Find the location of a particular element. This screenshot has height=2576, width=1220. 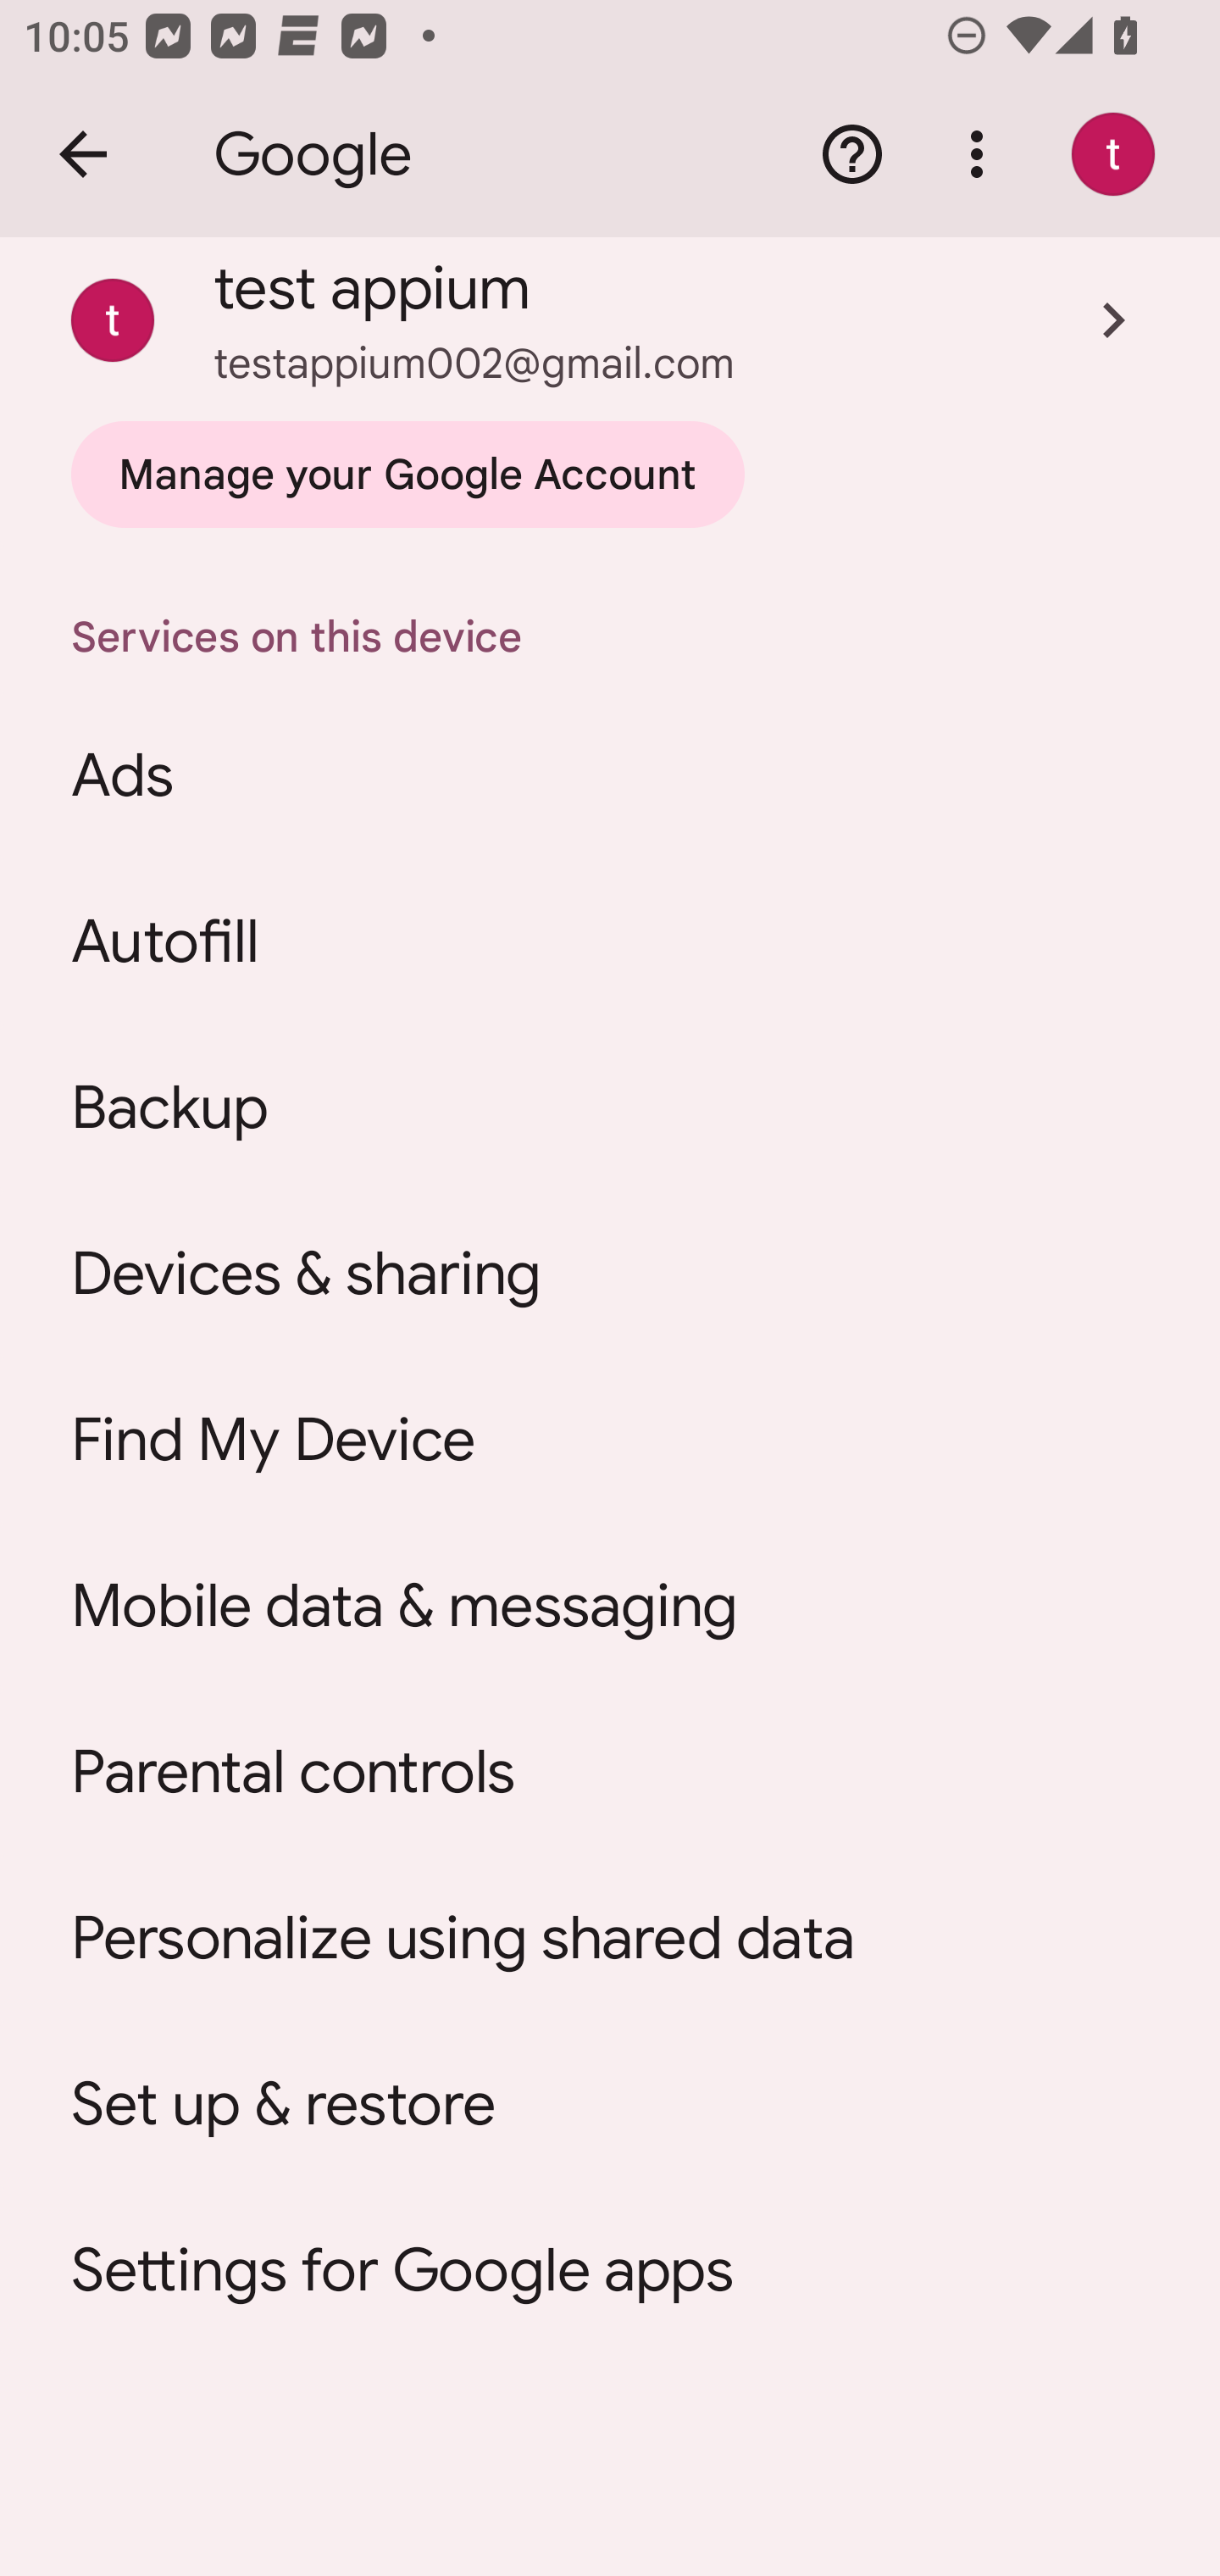

Mobile data & messaging is located at coordinates (610, 1606).